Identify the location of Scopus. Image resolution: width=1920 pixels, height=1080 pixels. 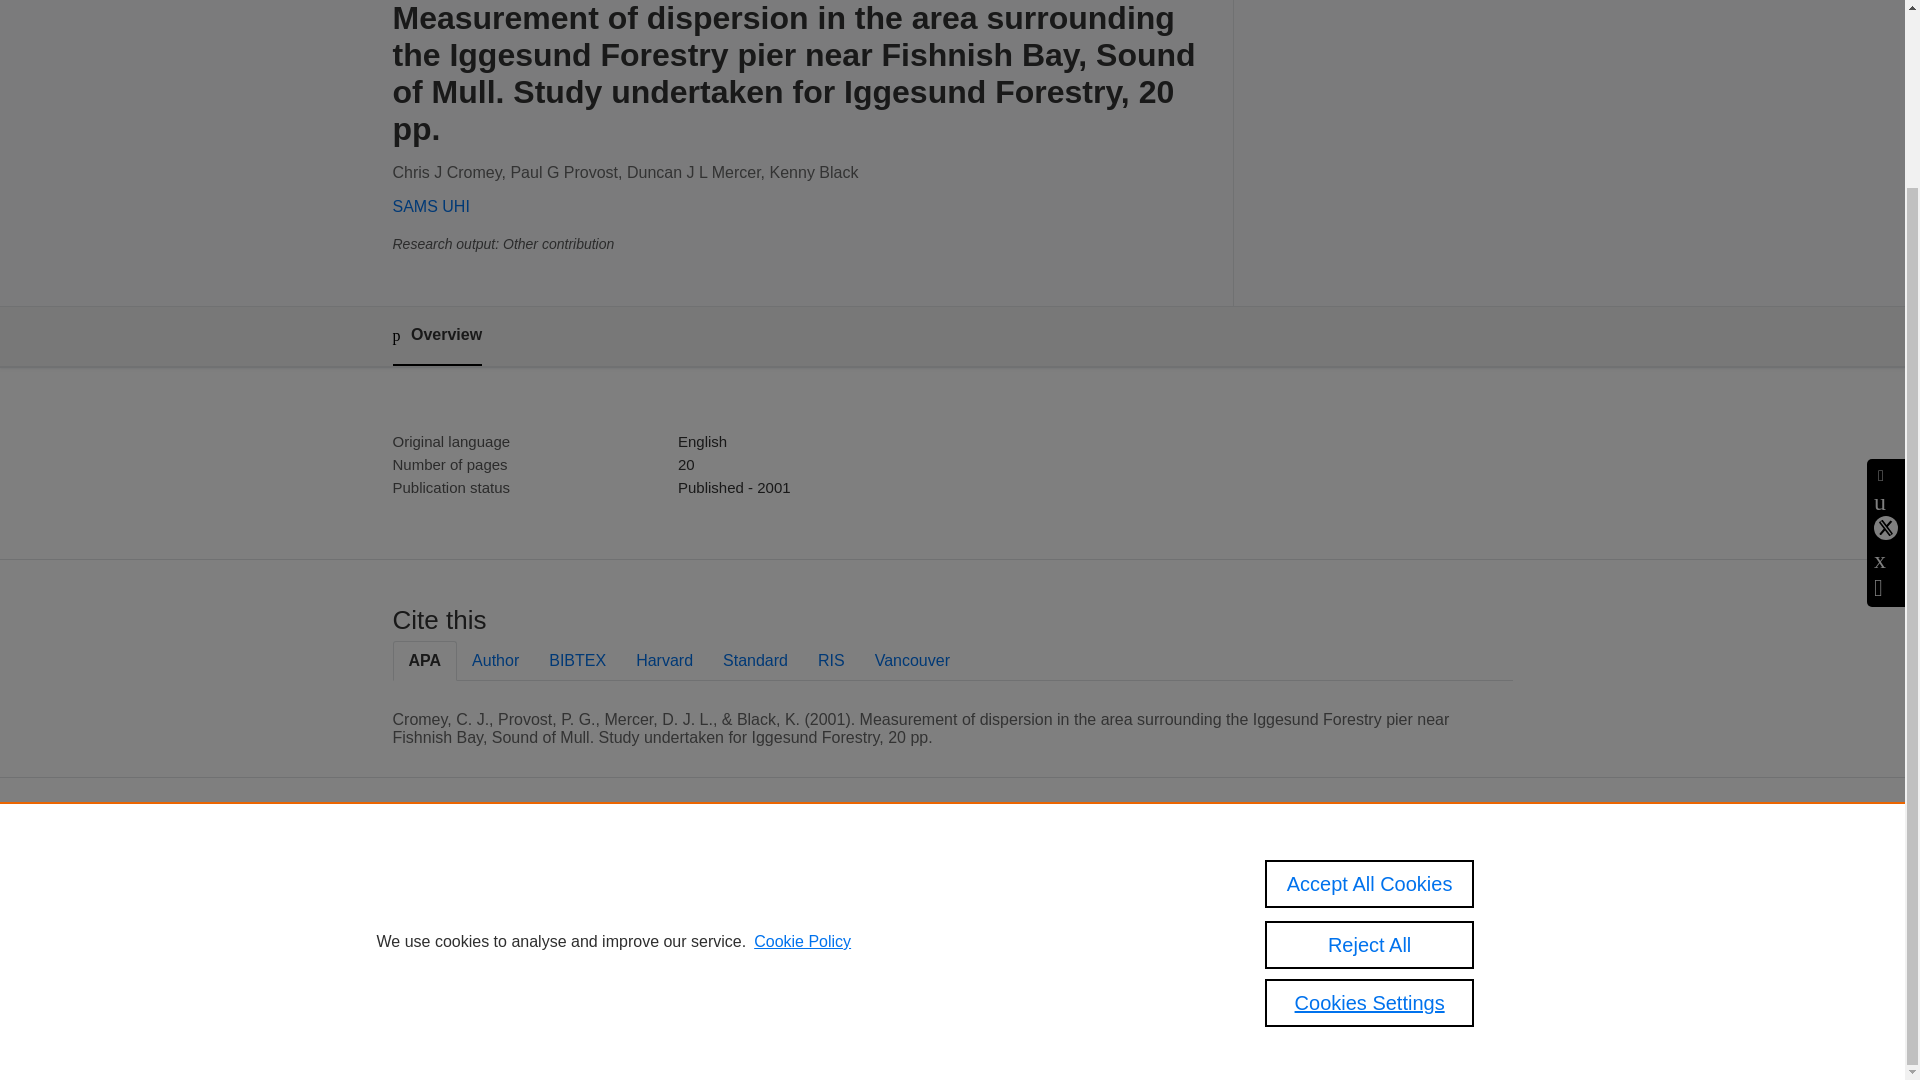
(860, 877).